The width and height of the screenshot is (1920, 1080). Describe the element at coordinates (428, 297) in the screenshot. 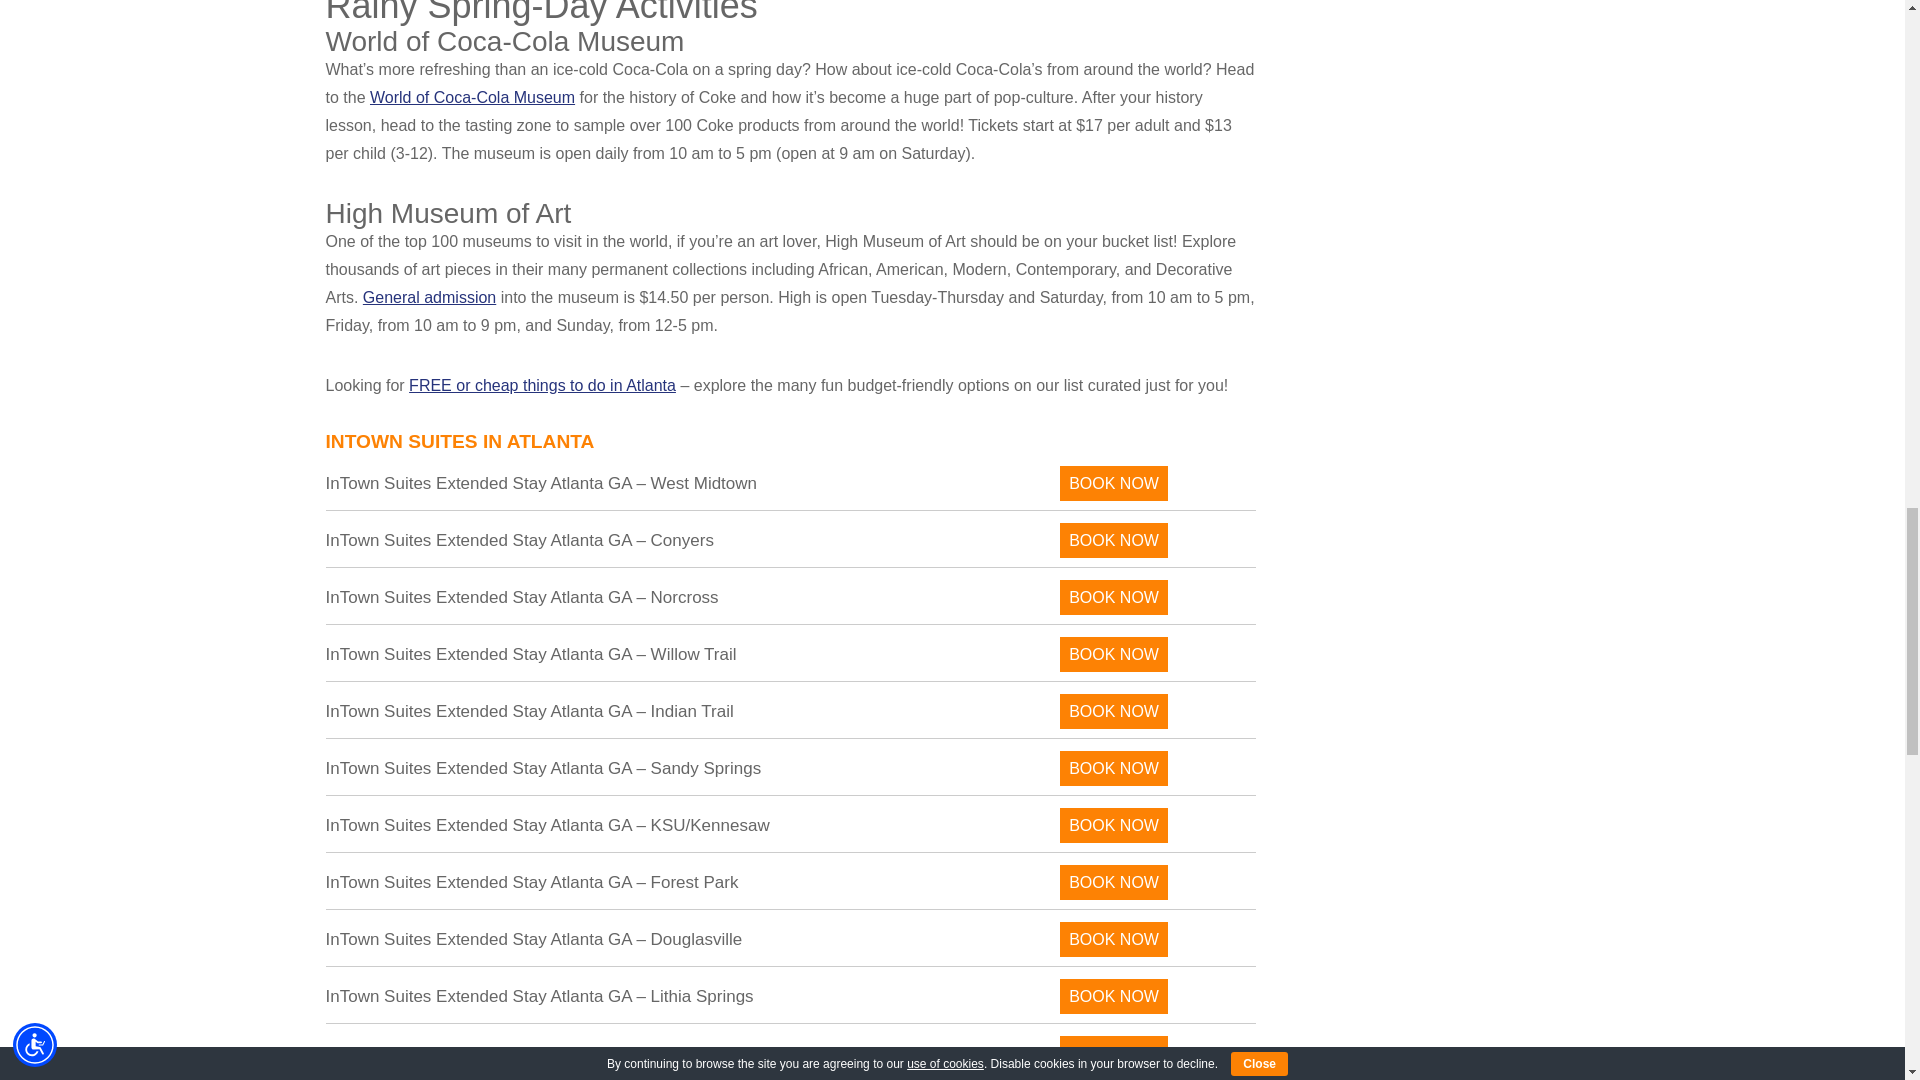

I see `General admission` at that location.